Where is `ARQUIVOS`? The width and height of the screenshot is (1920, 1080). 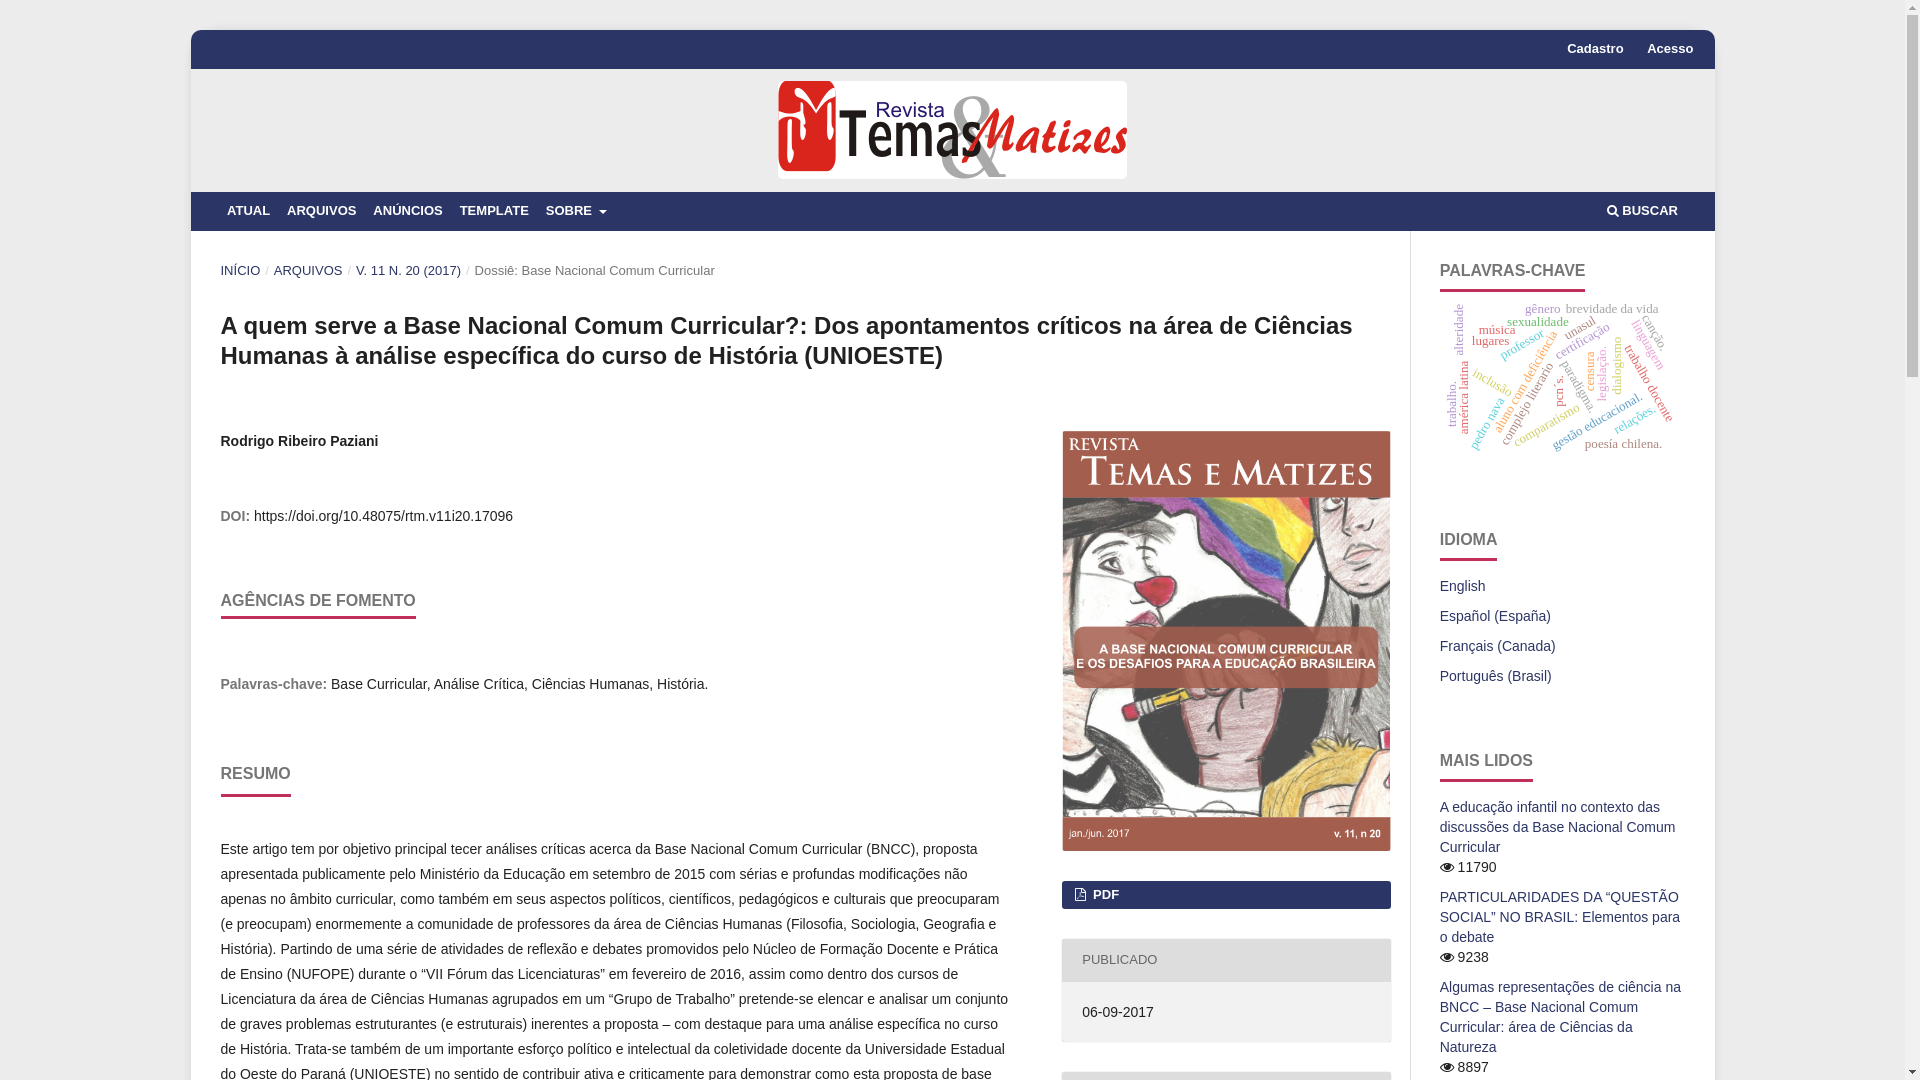 ARQUIVOS is located at coordinates (308, 271).